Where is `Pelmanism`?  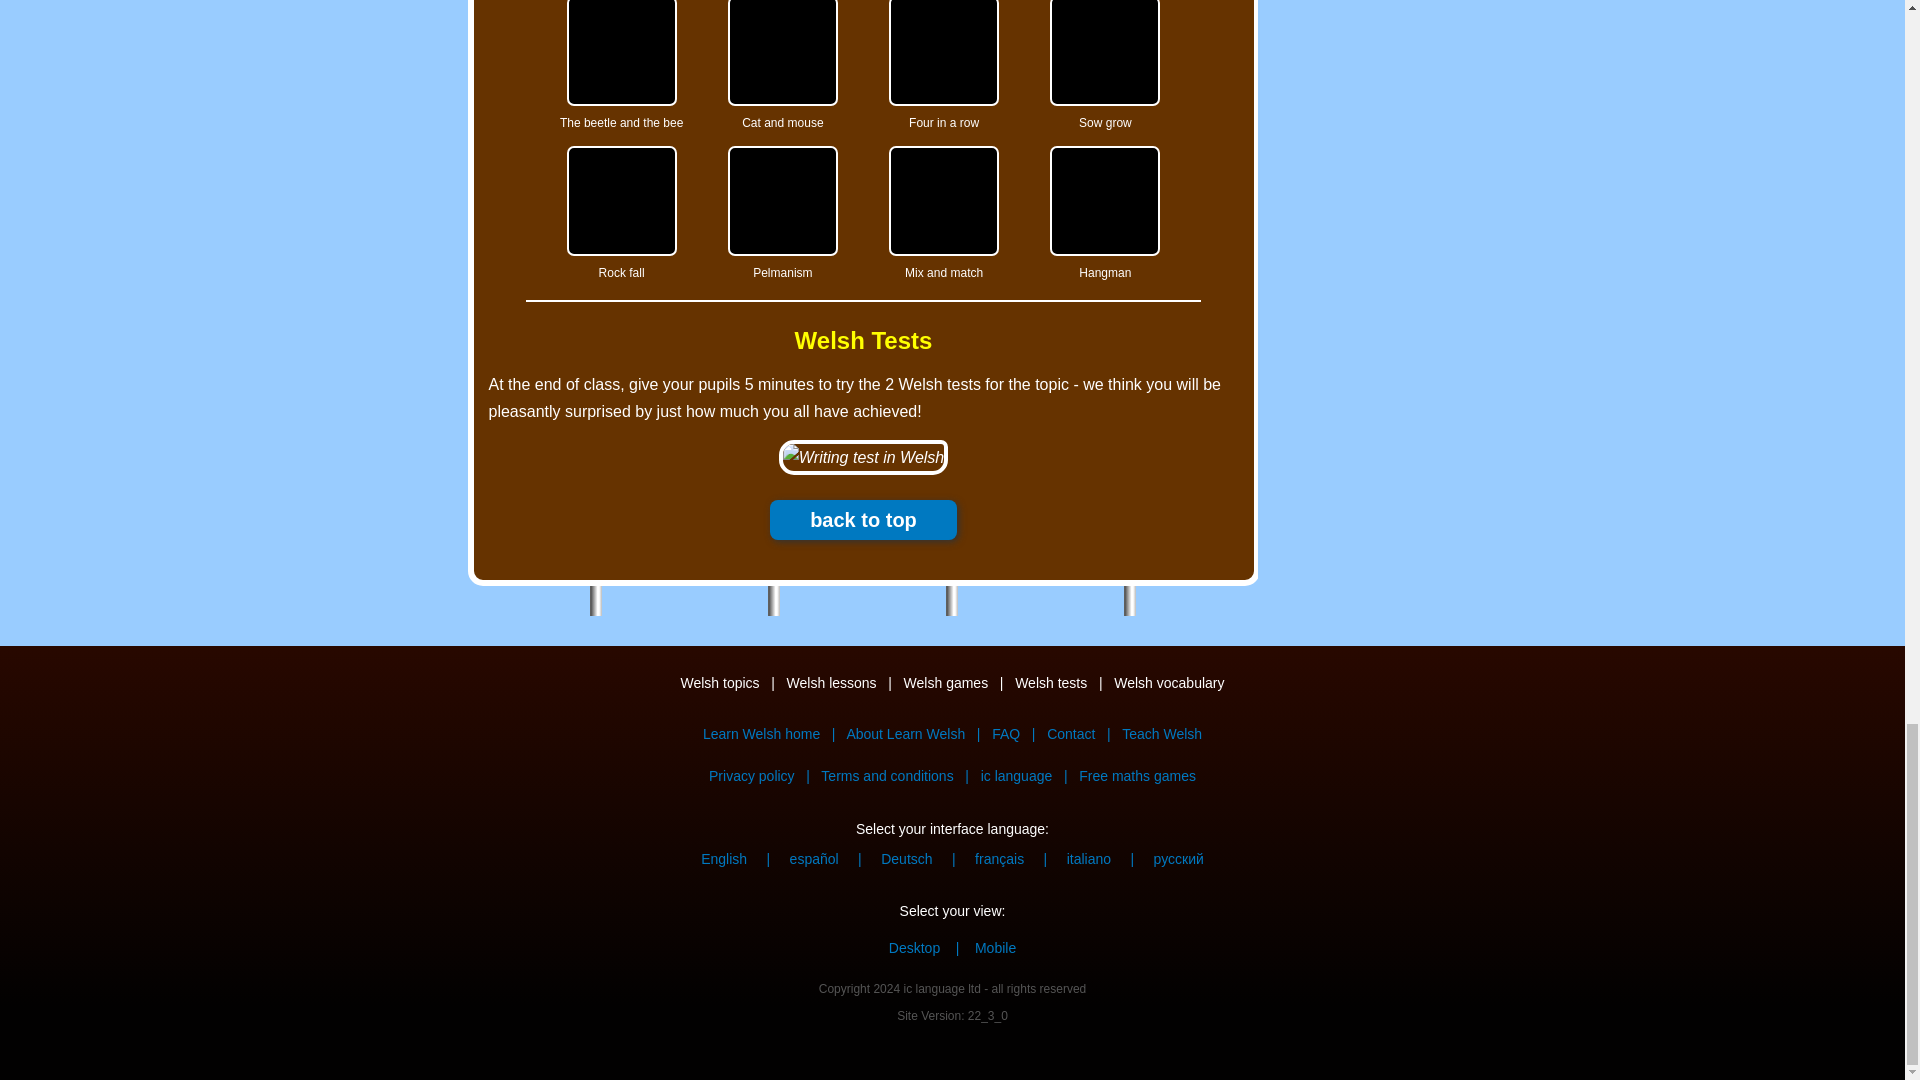
Pelmanism is located at coordinates (782, 200).